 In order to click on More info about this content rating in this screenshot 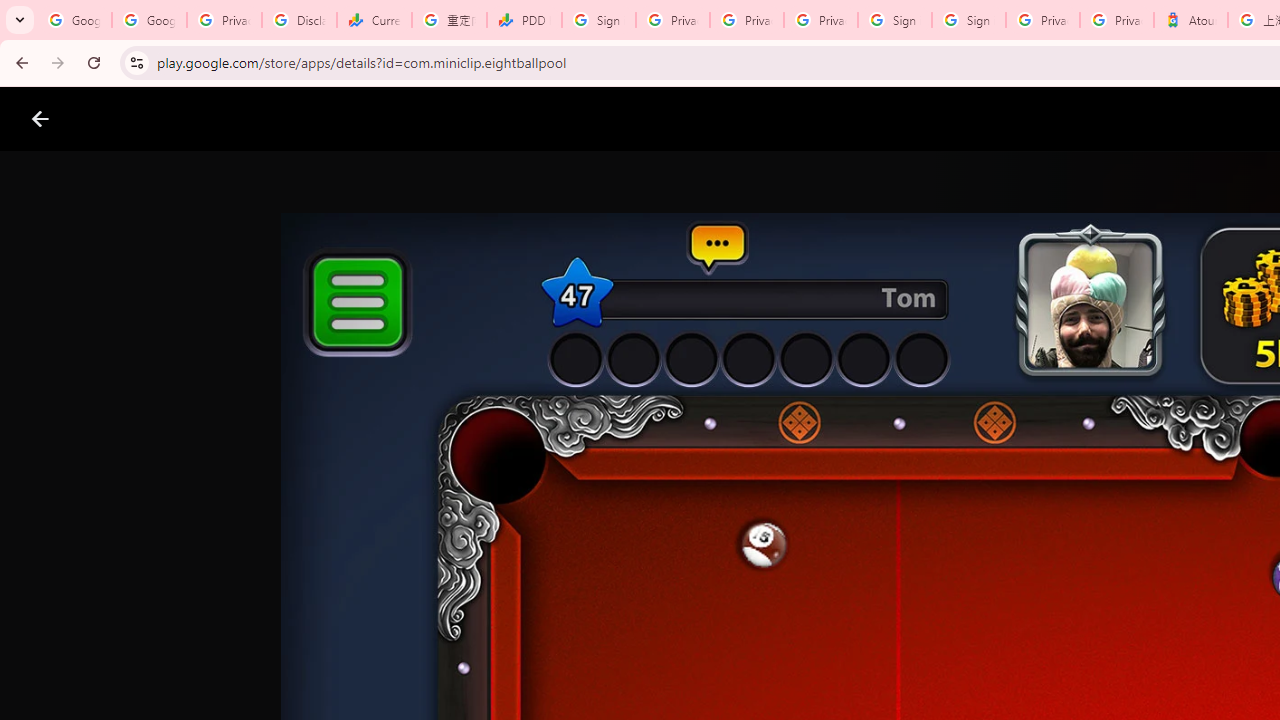, I will do `click(1014, 678)`.